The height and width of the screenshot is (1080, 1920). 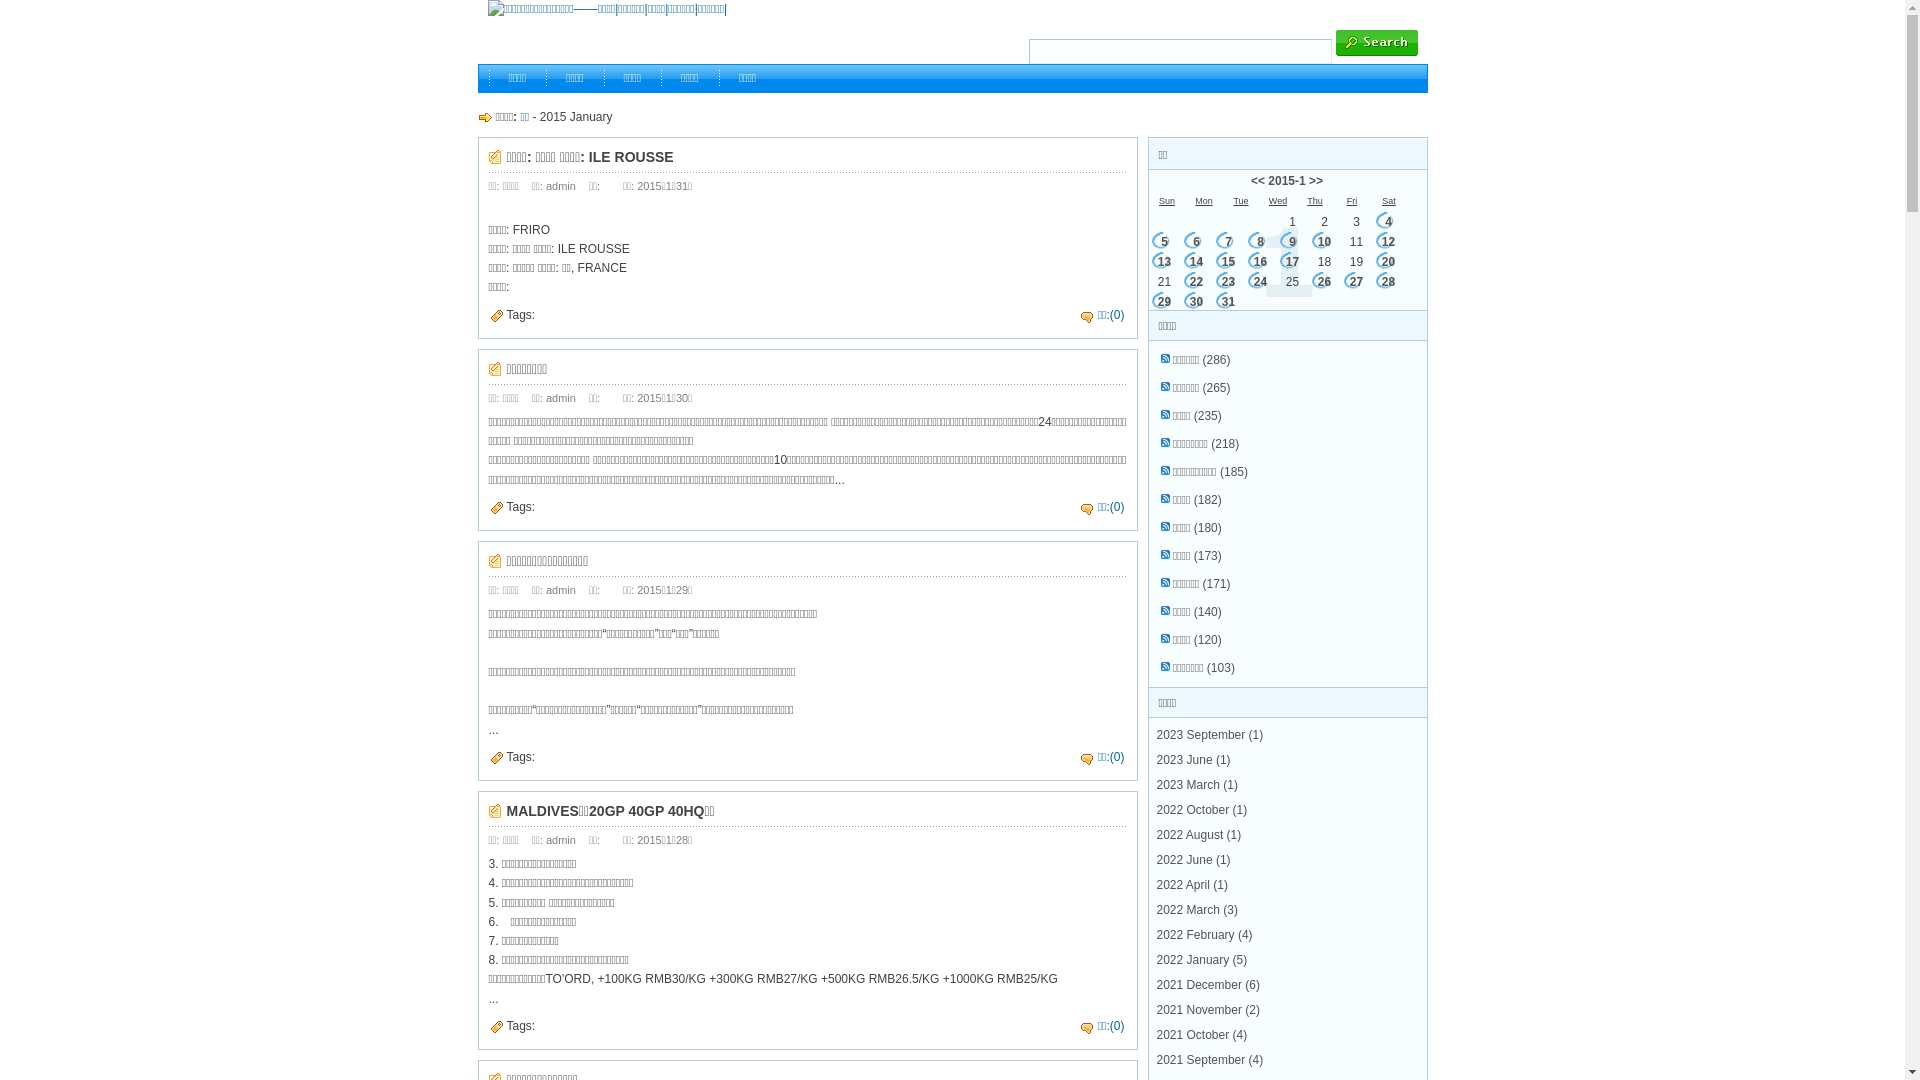 What do you see at coordinates (1316, 181) in the screenshot?
I see `>>` at bounding box center [1316, 181].